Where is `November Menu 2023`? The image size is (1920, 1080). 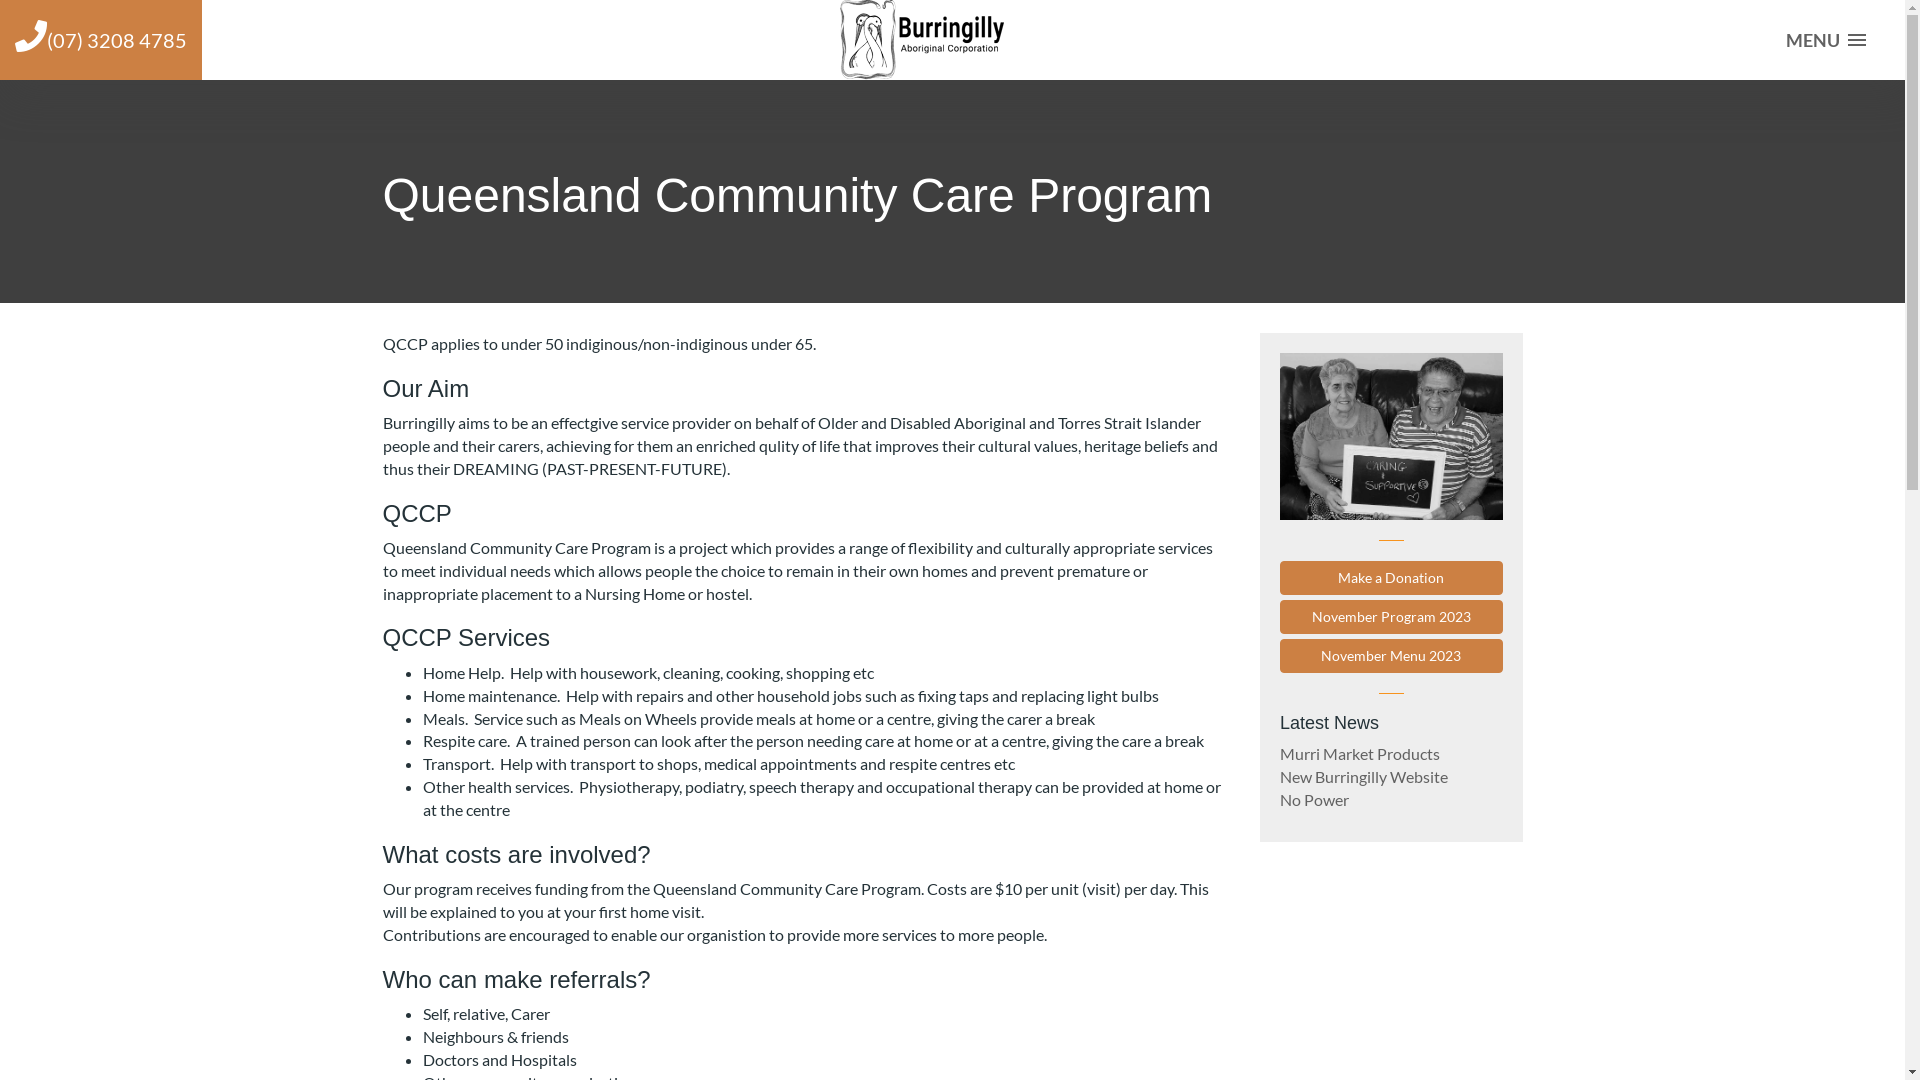 November Menu 2023 is located at coordinates (1392, 656).